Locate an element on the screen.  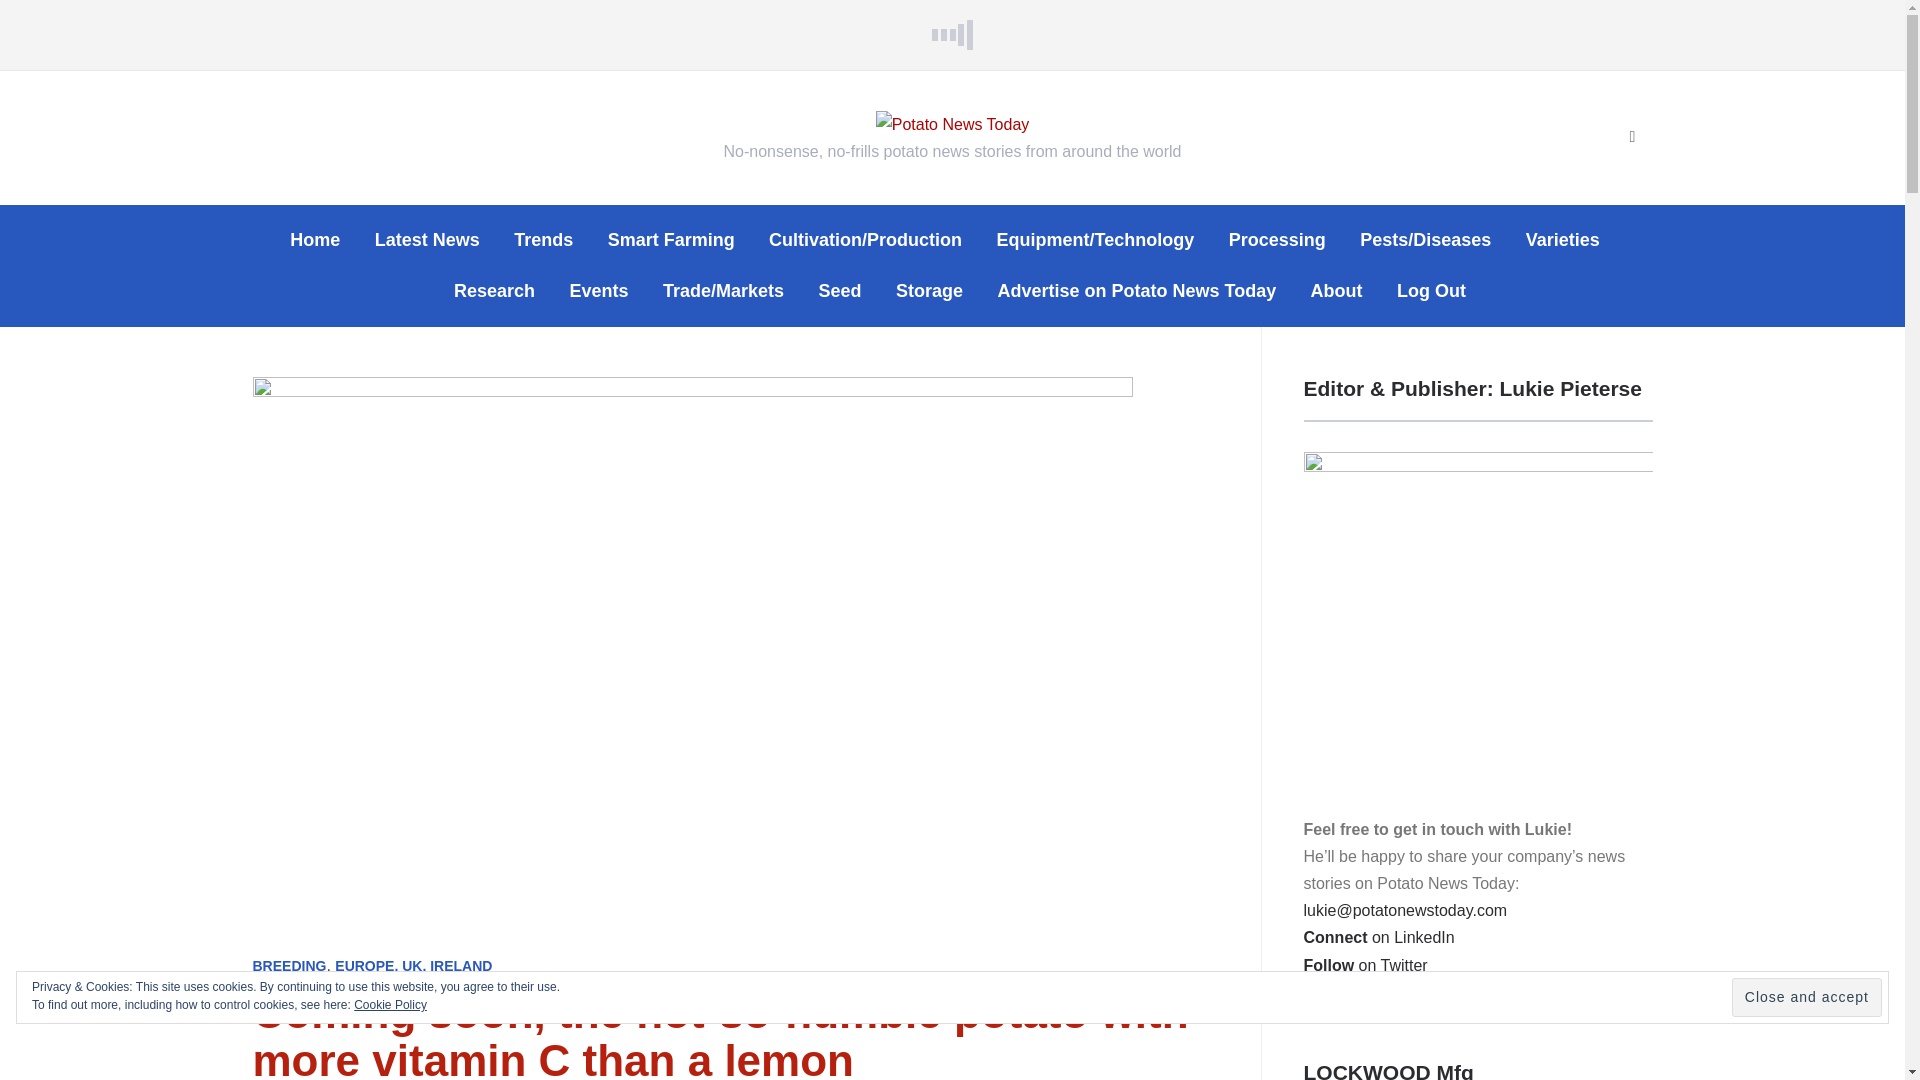
Home is located at coordinates (314, 240).